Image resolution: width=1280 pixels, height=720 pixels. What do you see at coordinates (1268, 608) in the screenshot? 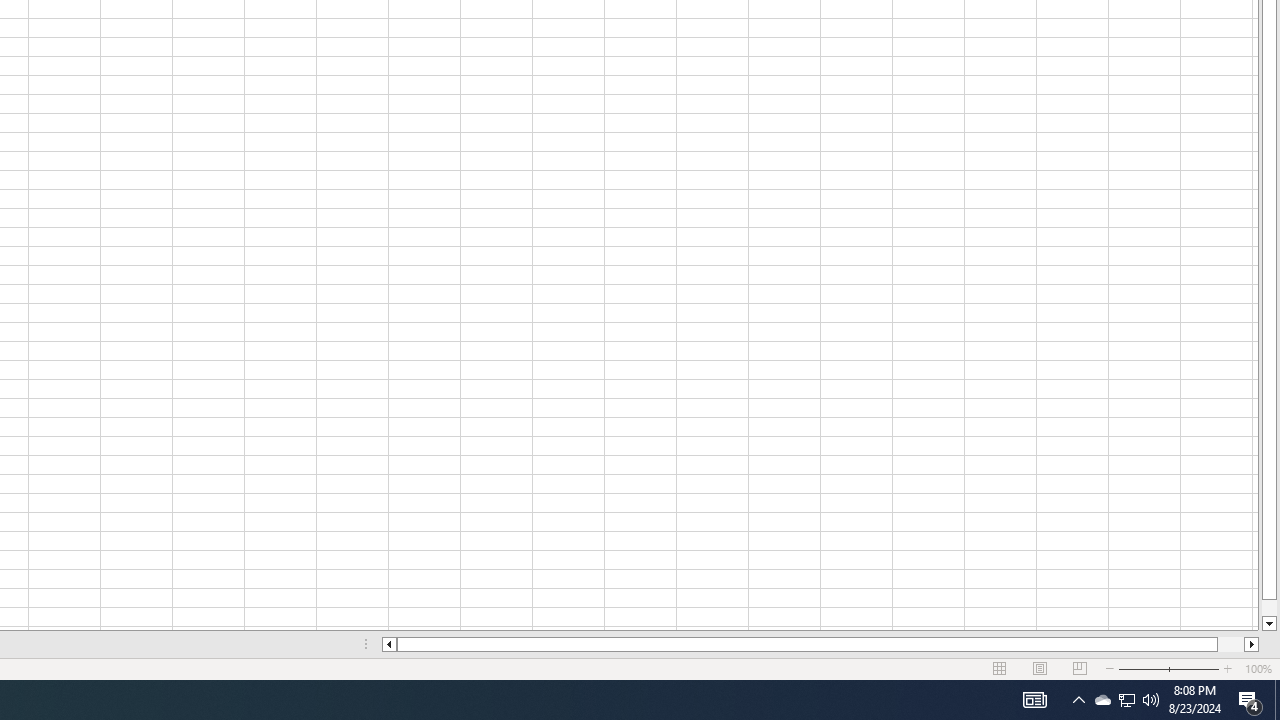
I see `Page down` at bounding box center [1268, 608].